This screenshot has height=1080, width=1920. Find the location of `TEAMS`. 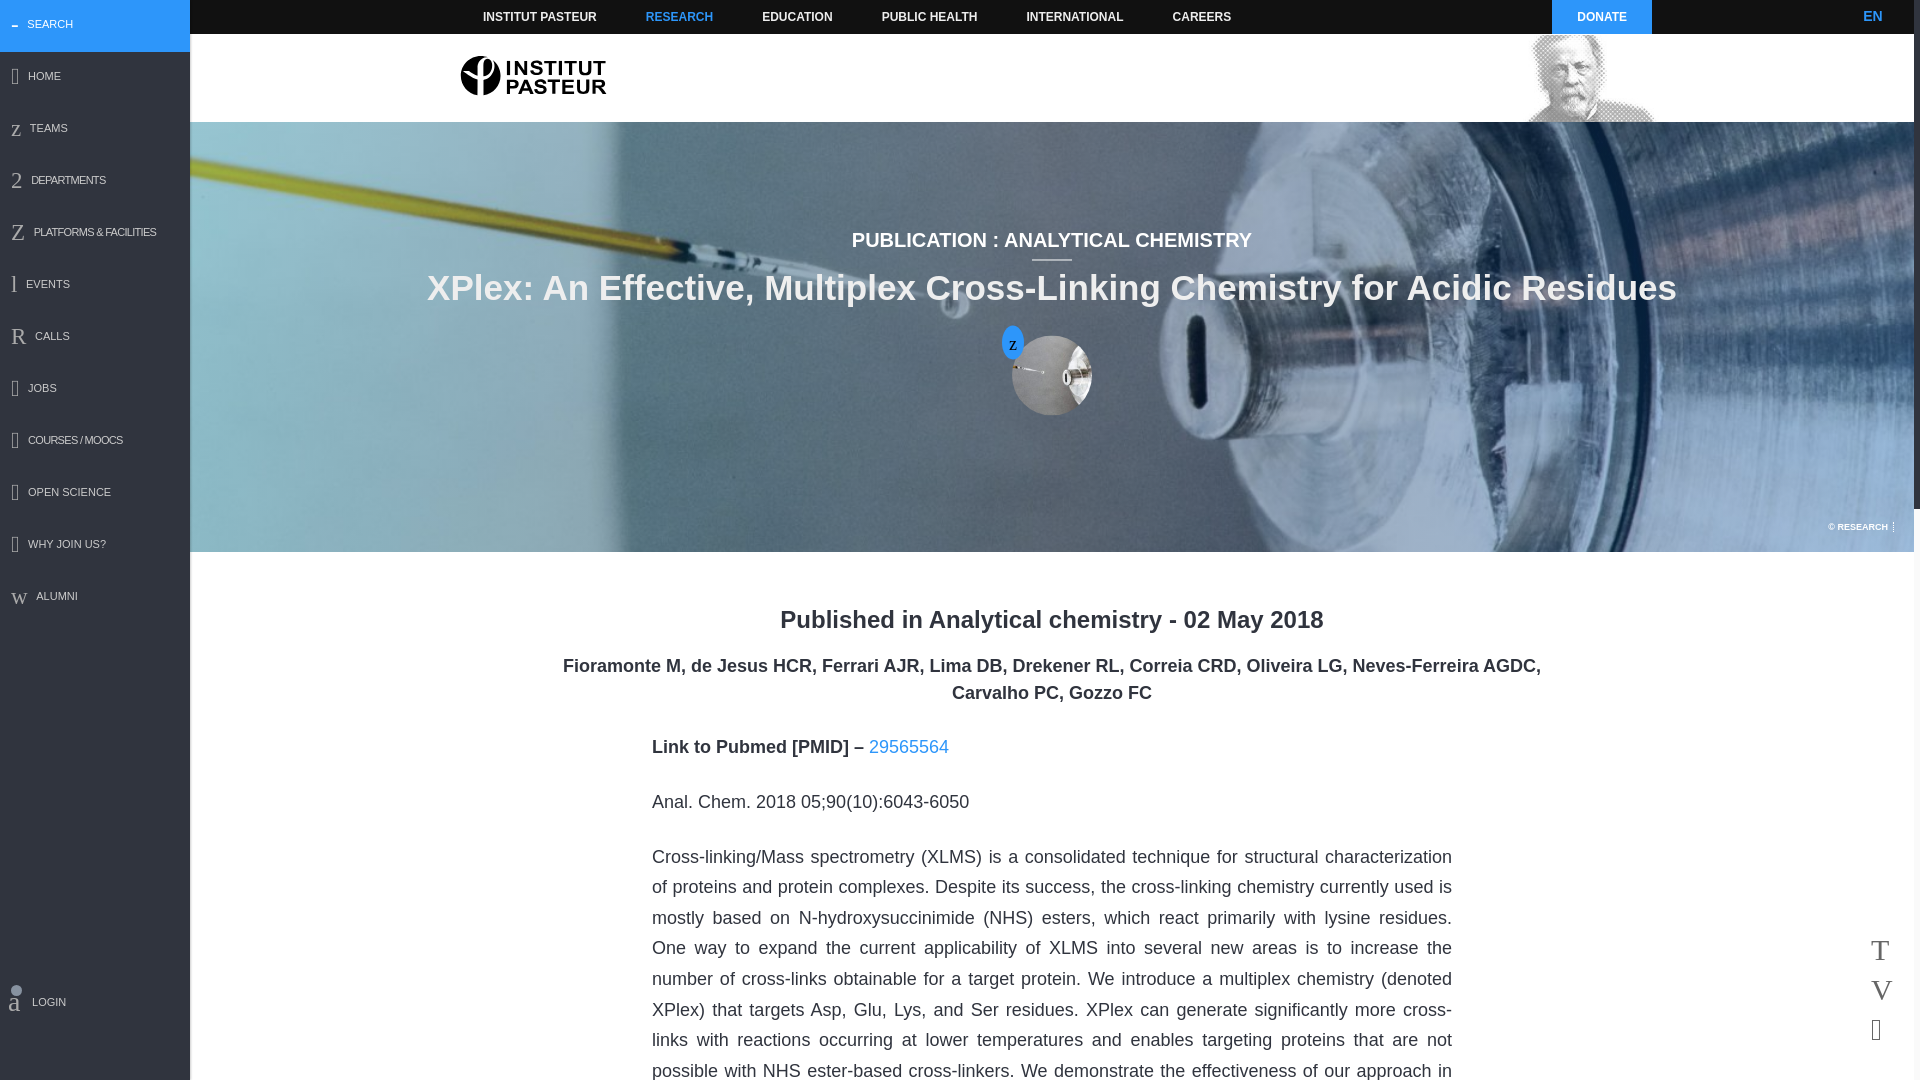

TEAMS is located at coordinates (95, 130).